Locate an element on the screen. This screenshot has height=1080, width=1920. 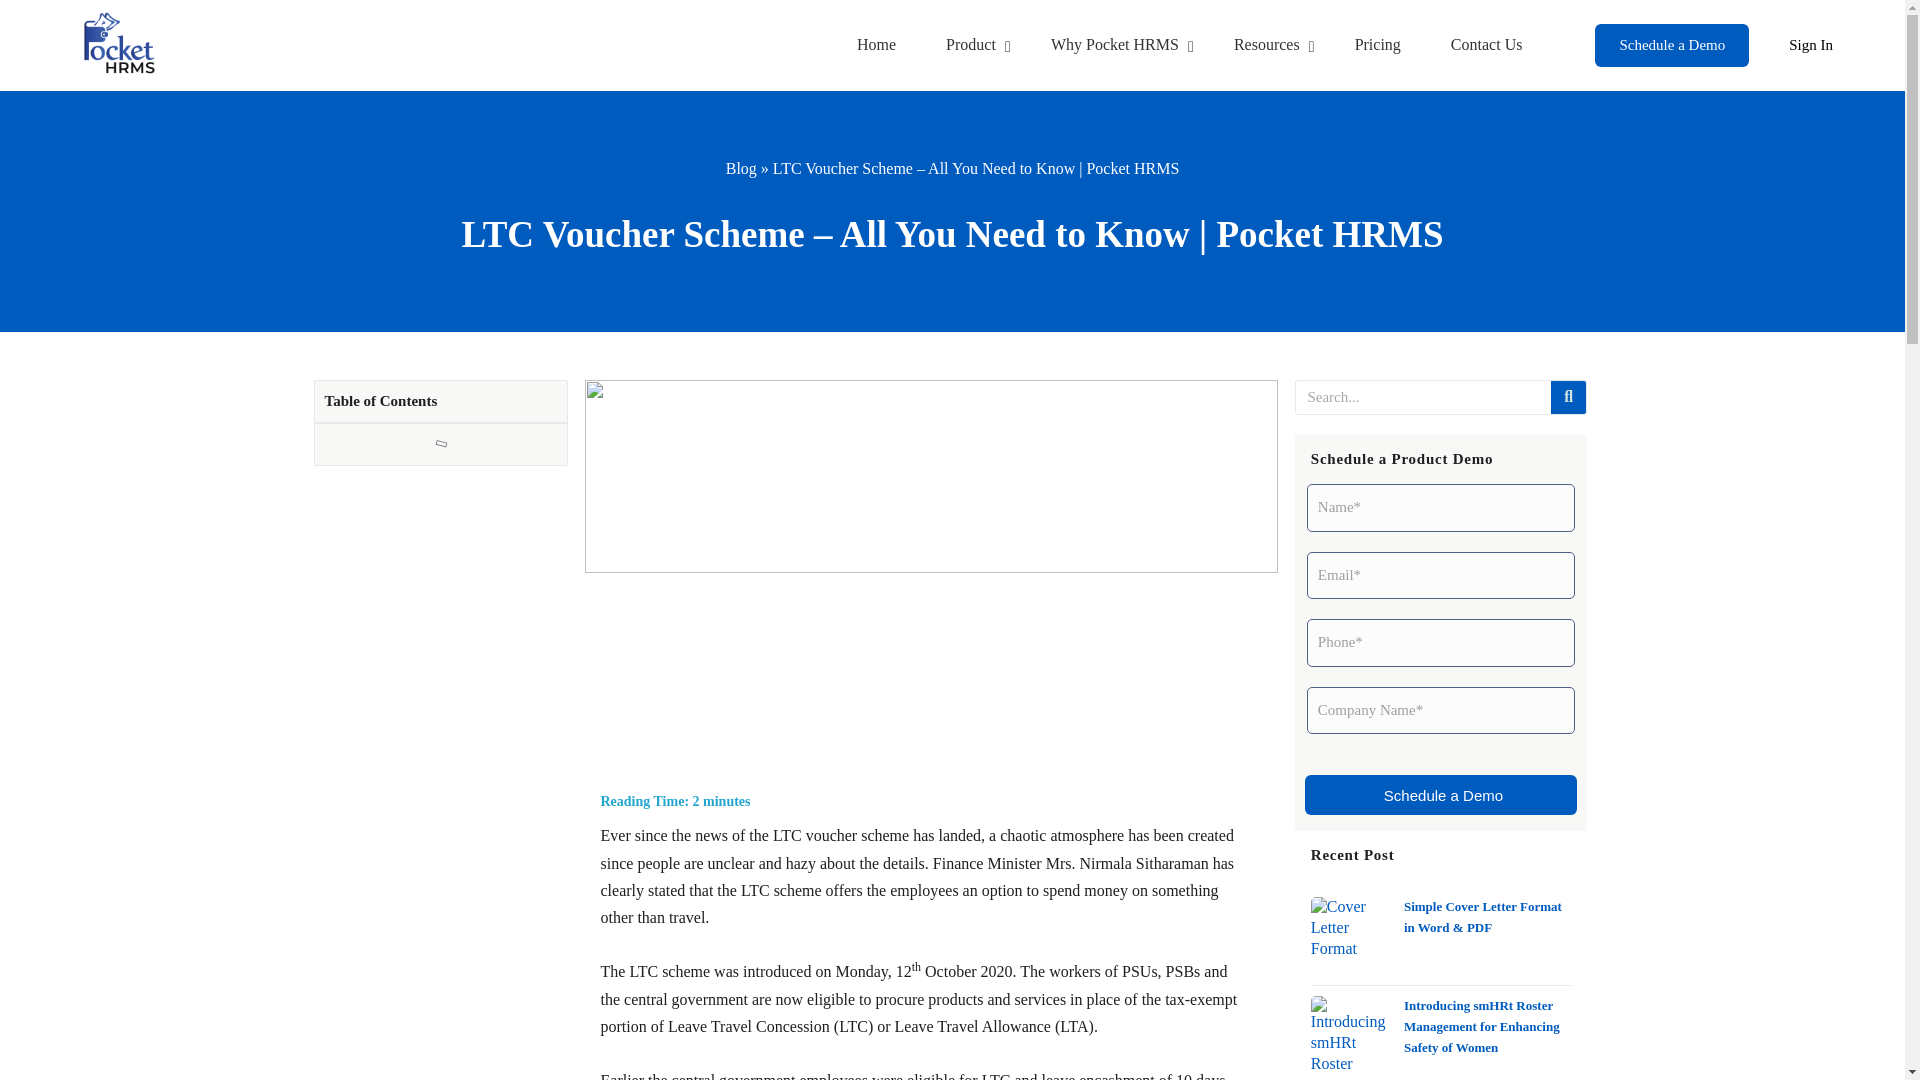
Home is located at coordinates (876, 46).